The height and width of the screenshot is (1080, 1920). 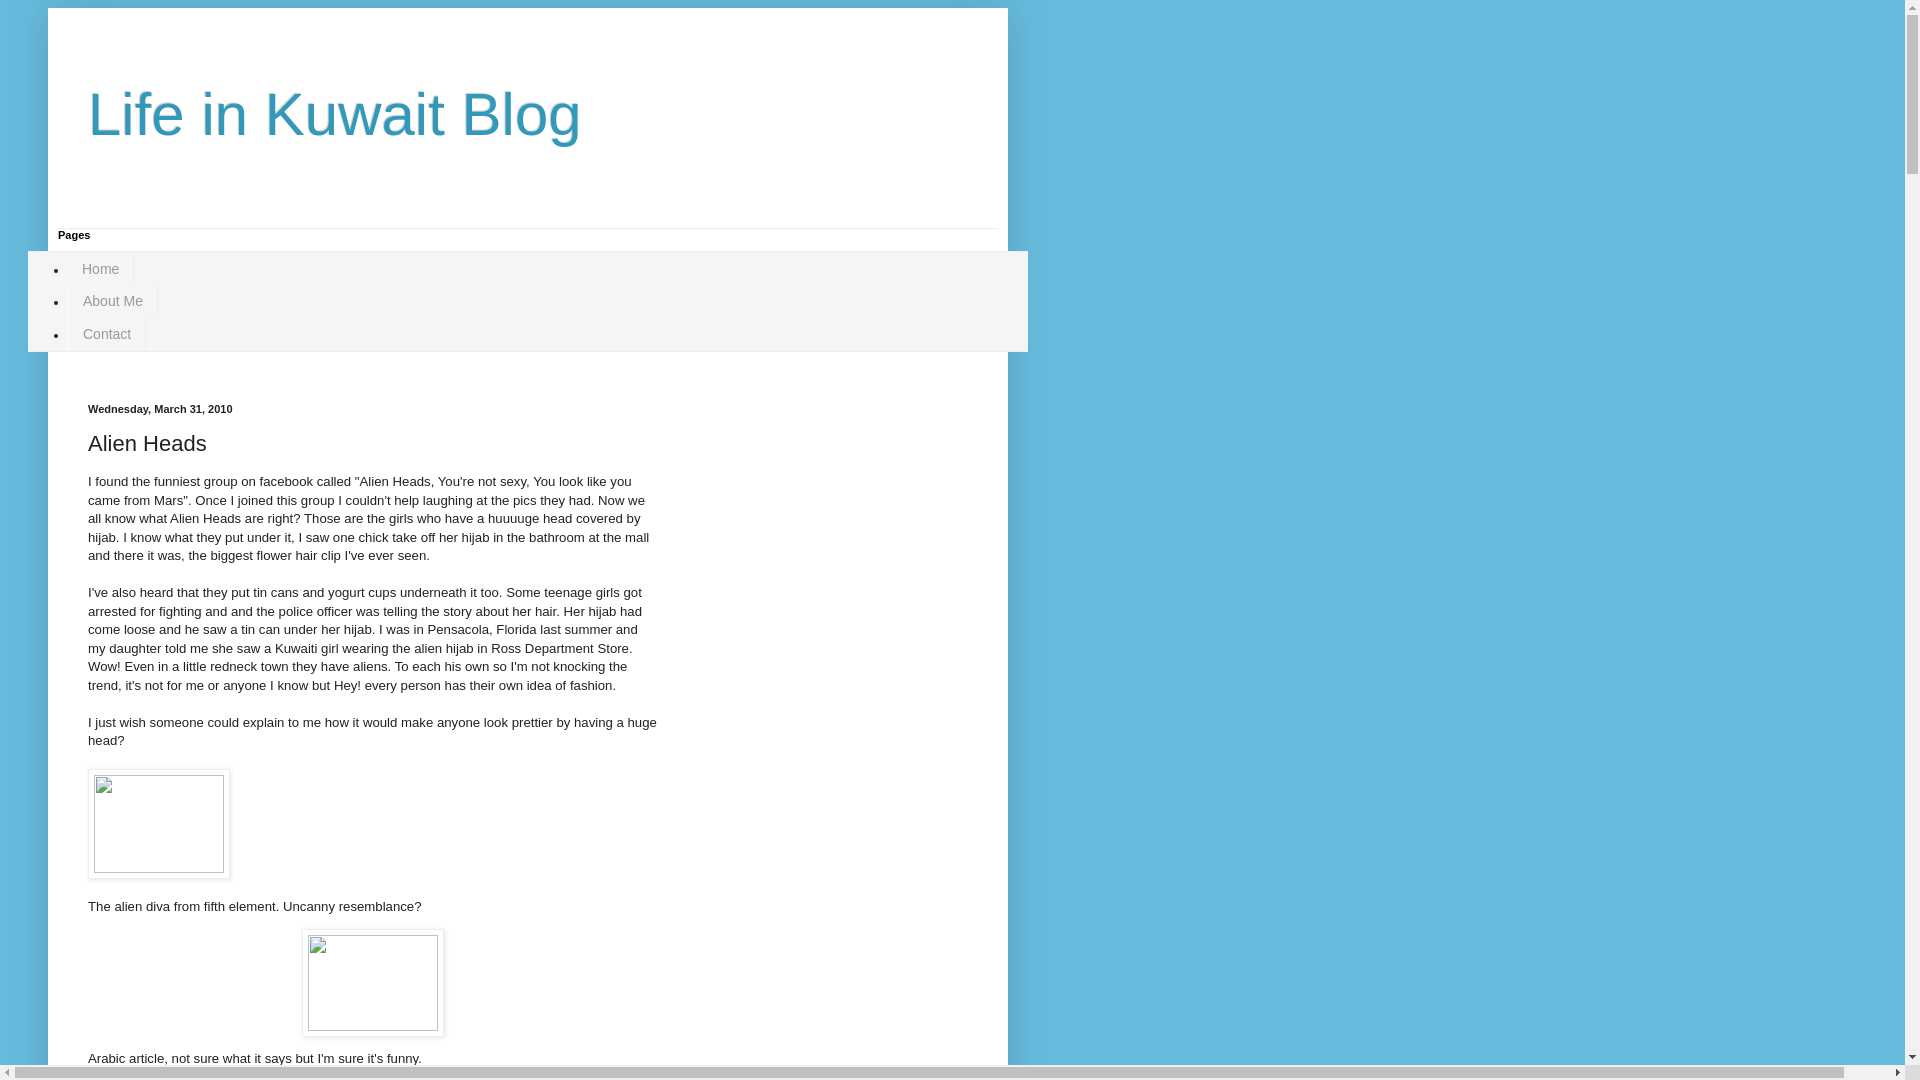 I want to click on Home, so click(x=100, y=268).